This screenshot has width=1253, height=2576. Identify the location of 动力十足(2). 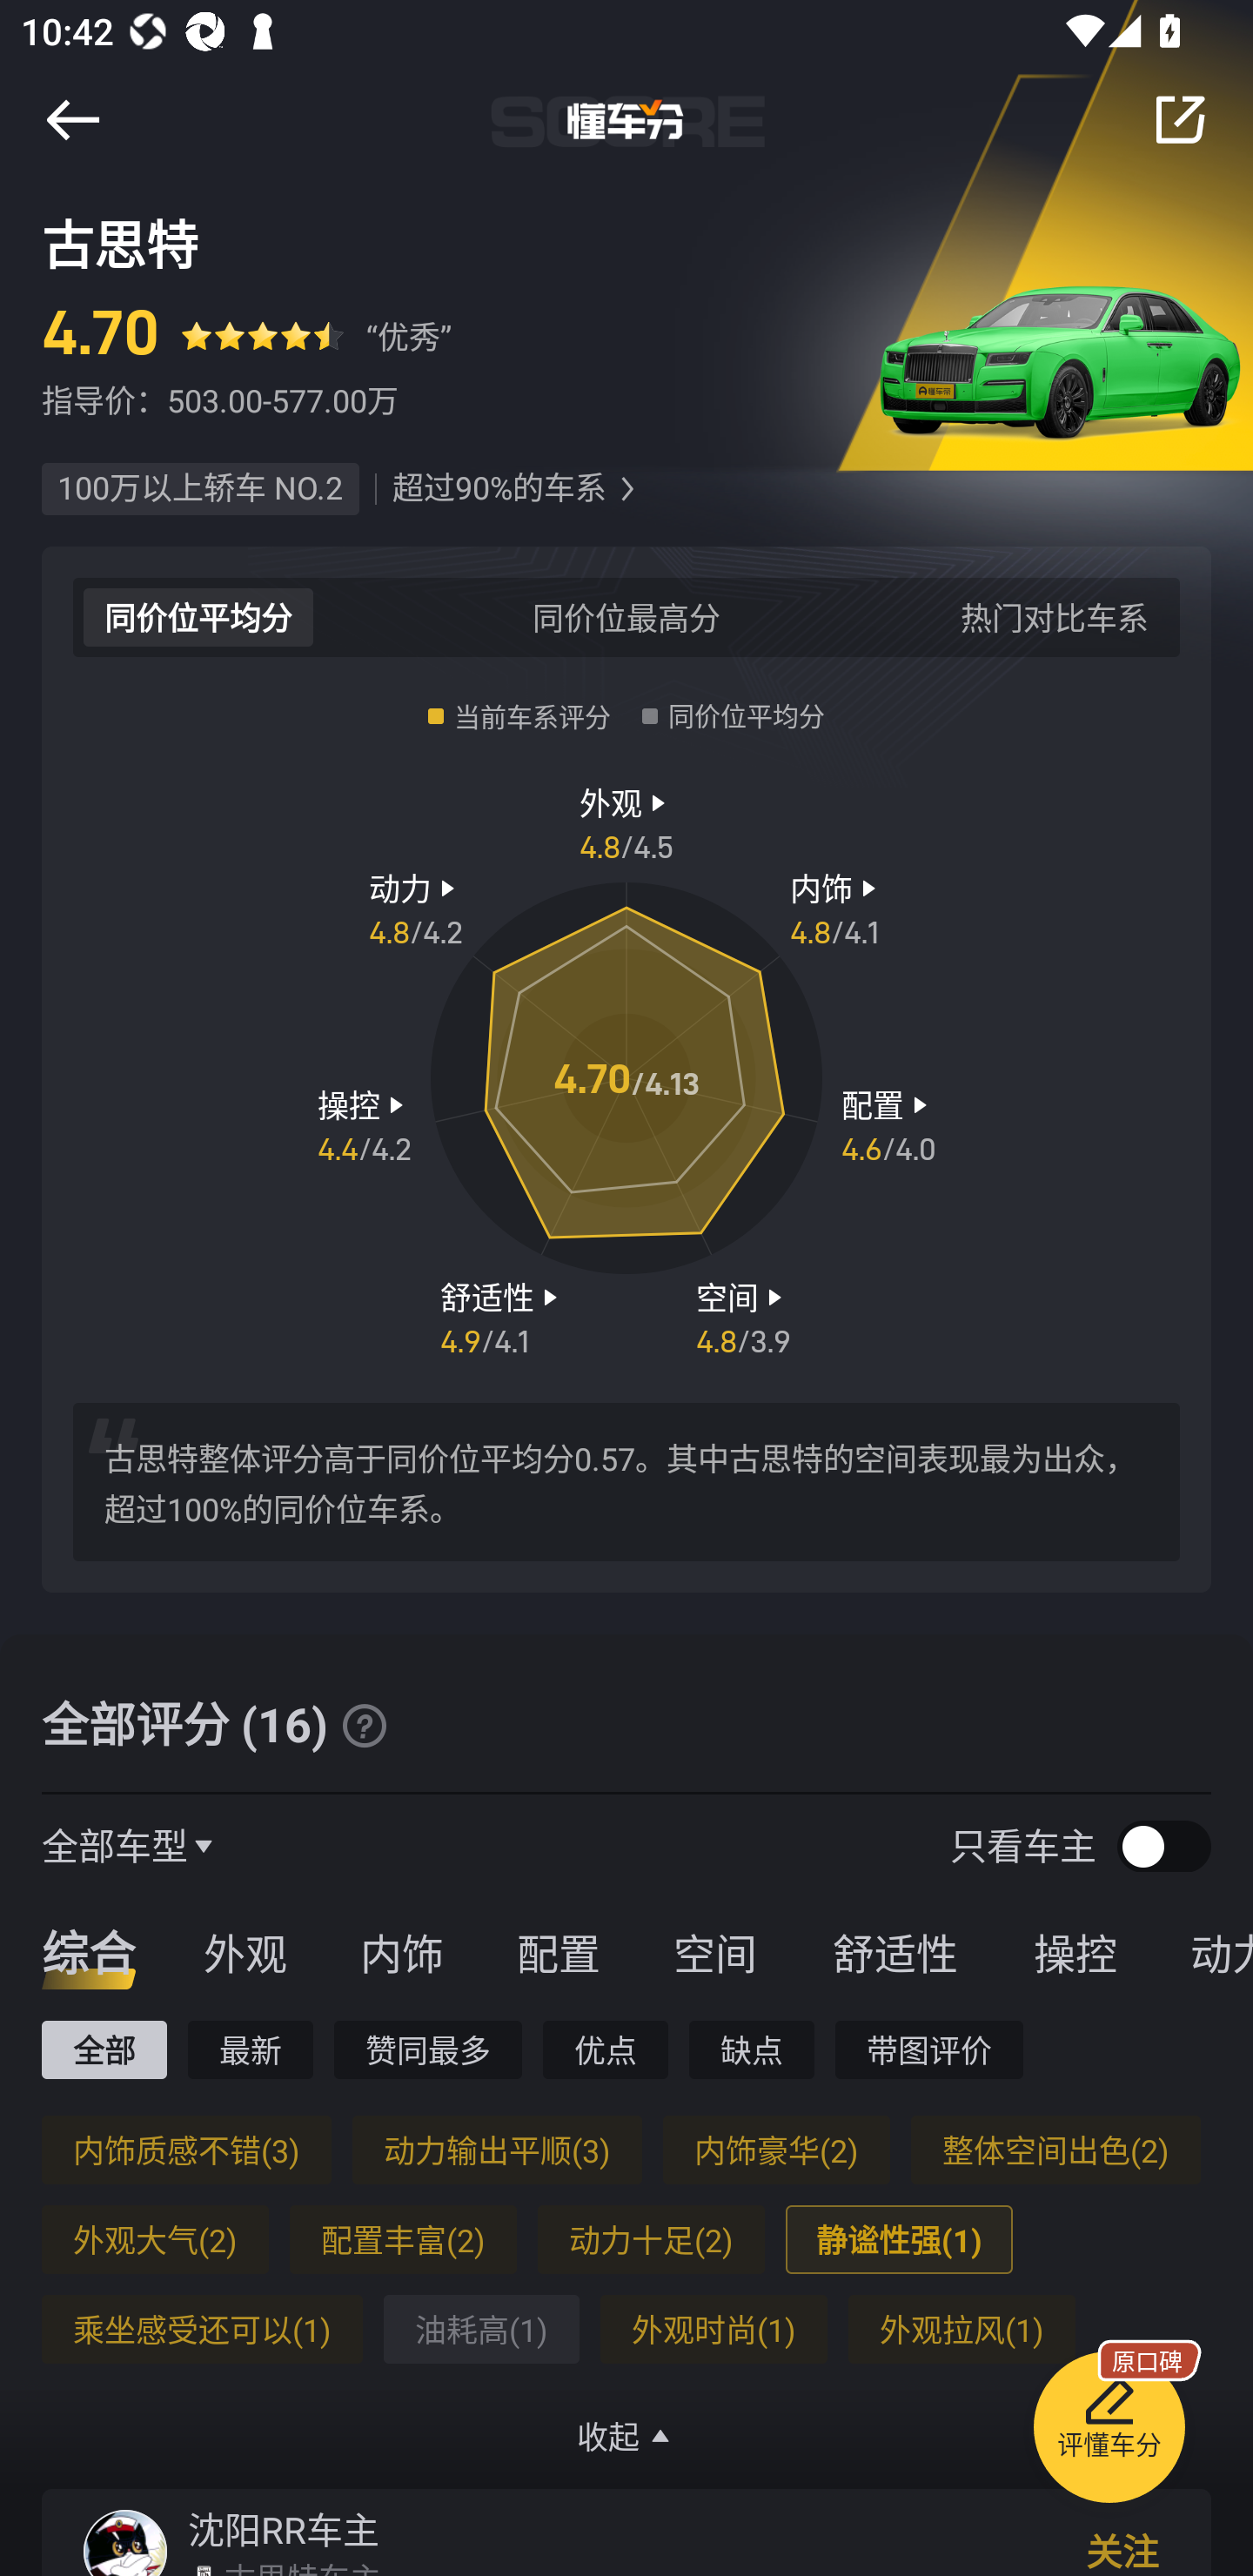
(651, 2239).